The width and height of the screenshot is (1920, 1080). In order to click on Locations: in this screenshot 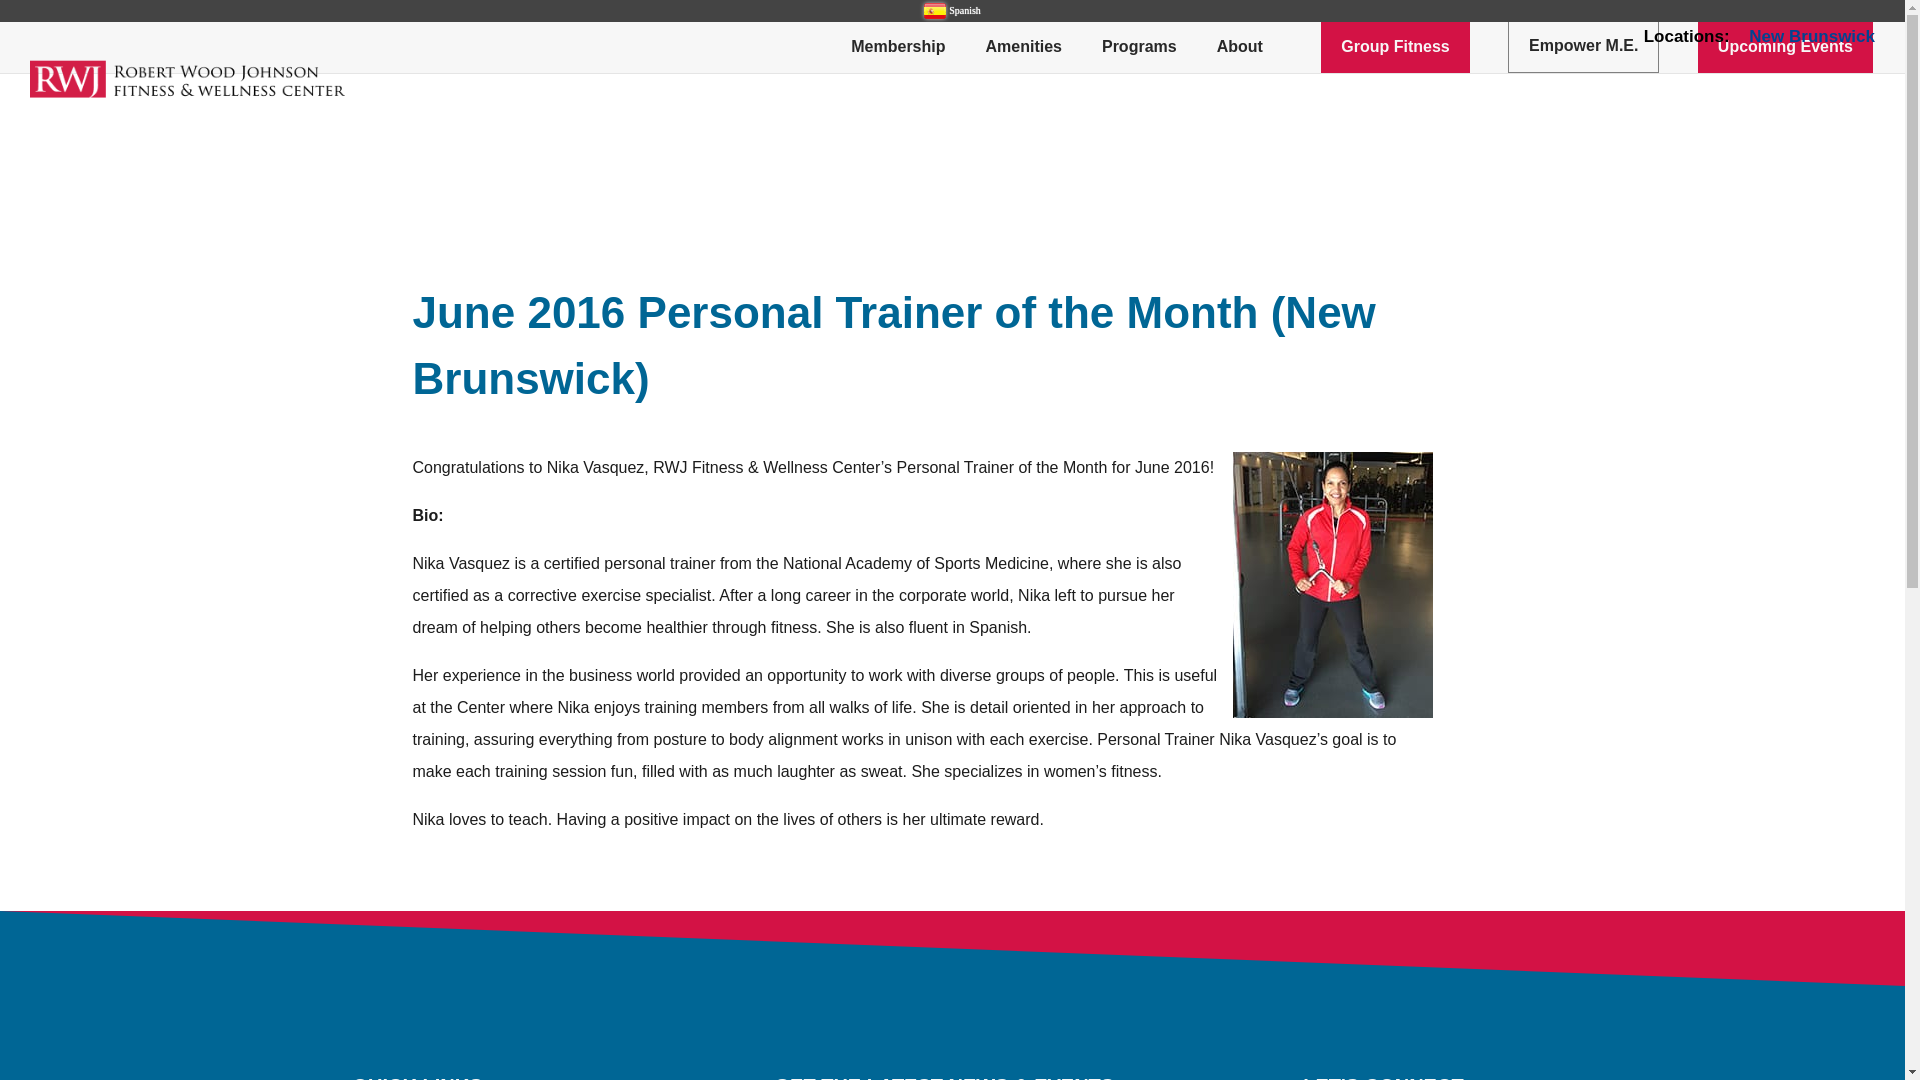, I will do `click(1686, 43)`.